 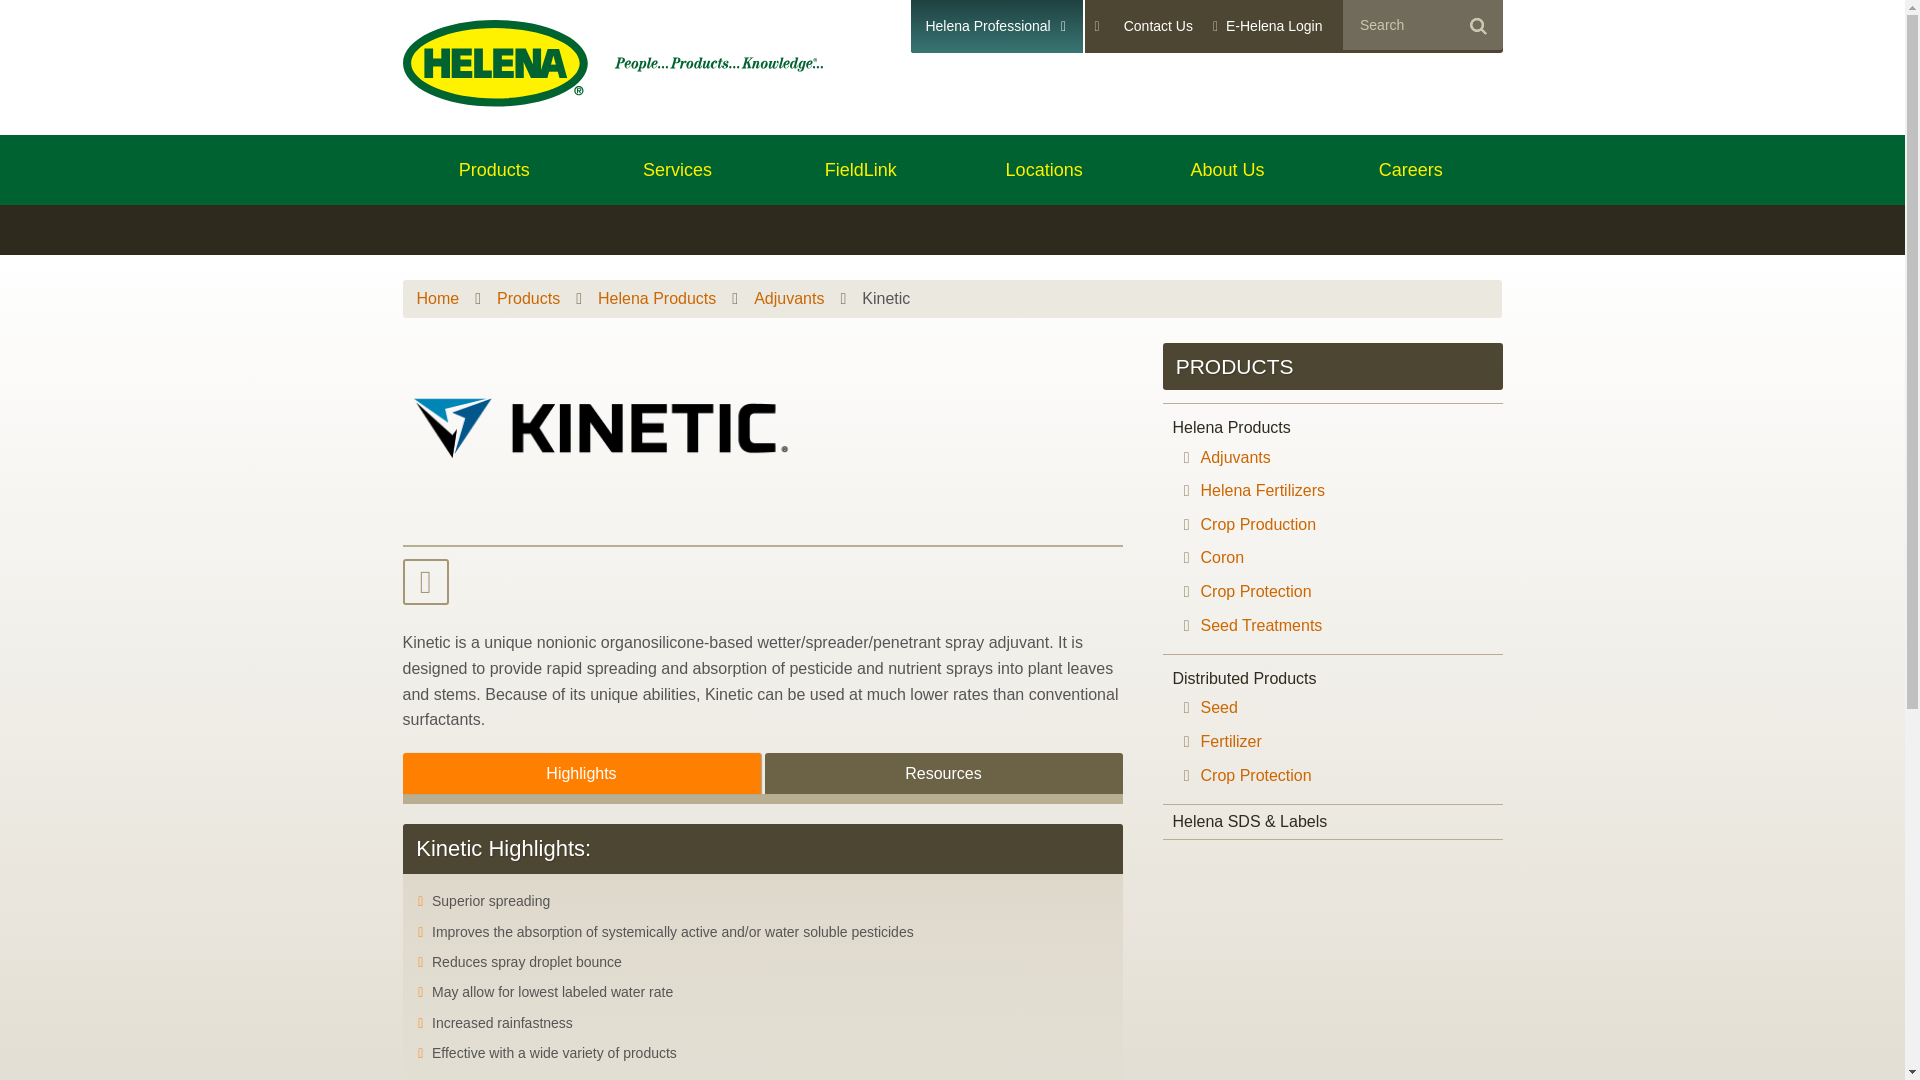 What do you see at coordinates (1228, 170) in the screenshot?
I see `About Us` at bounding box center [1228, 170].